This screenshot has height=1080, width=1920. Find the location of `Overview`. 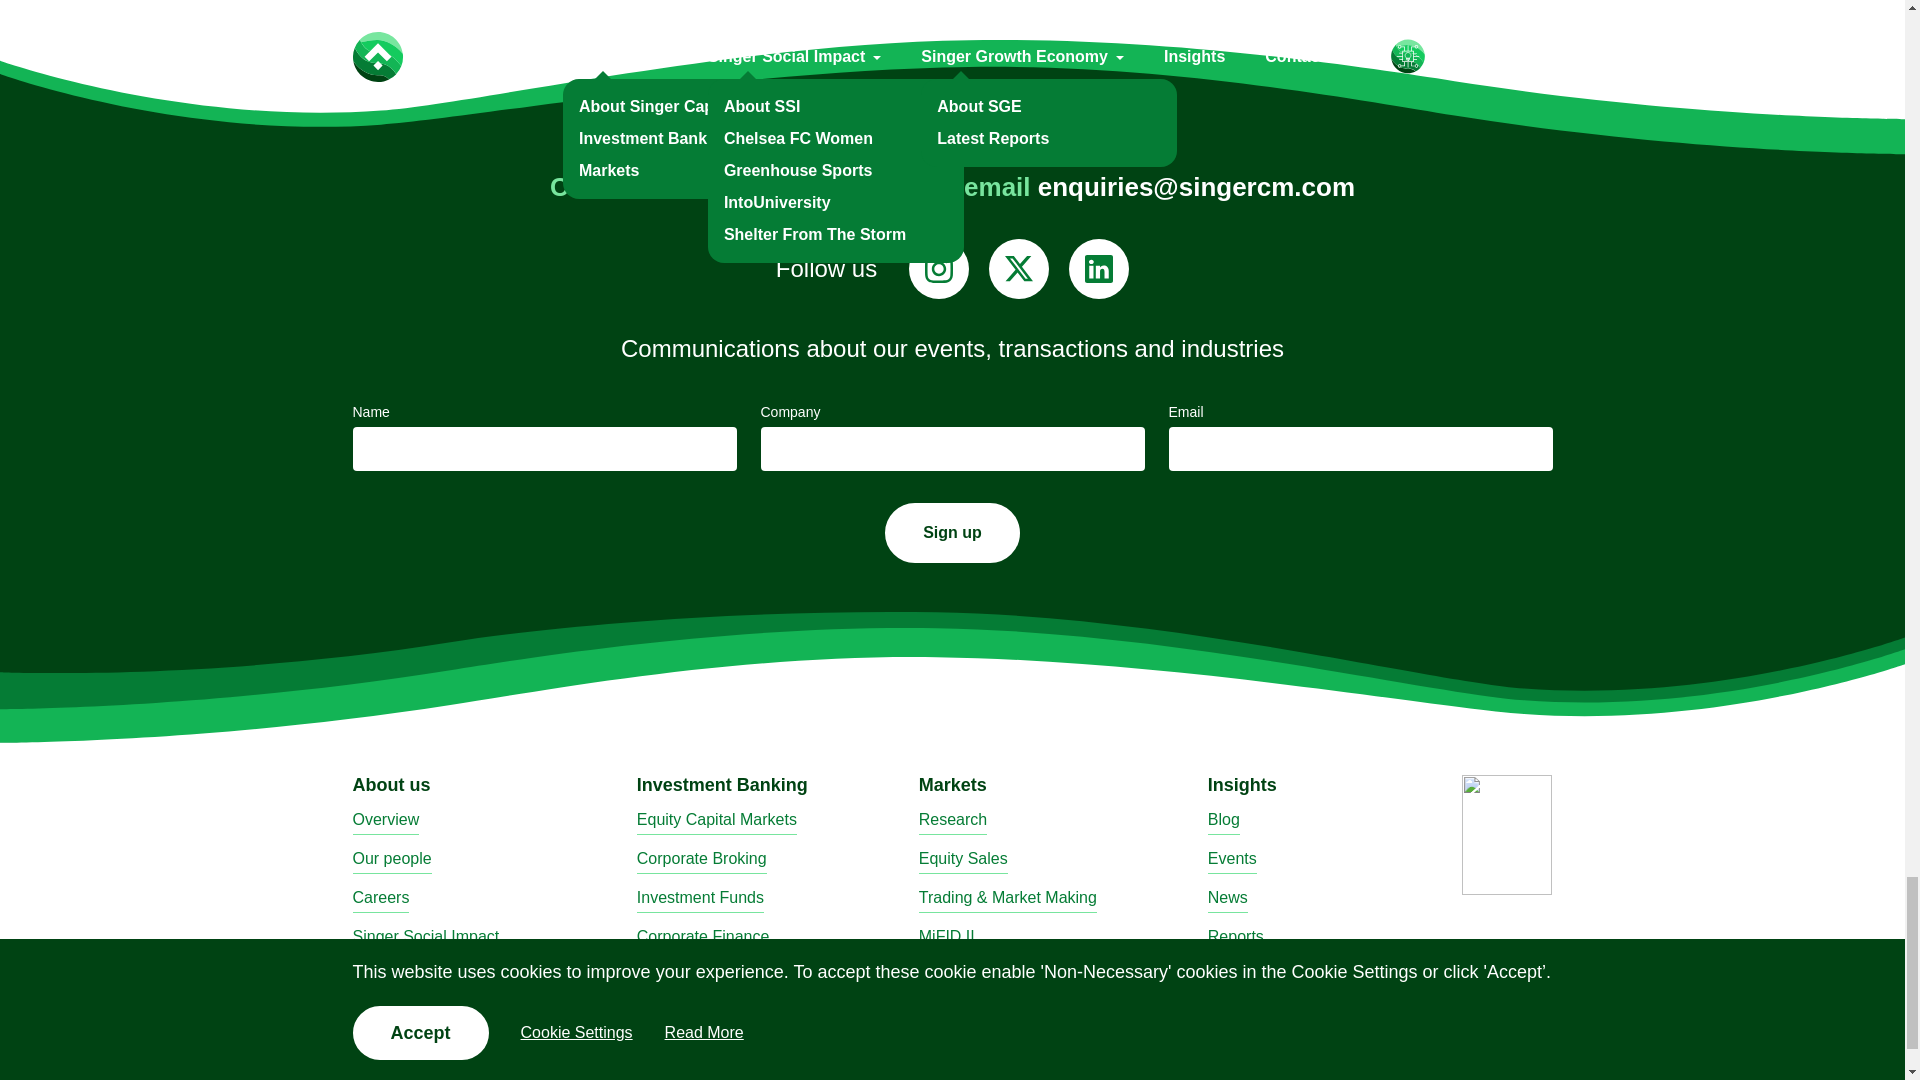

Overview is located at coordinates (384, 820).